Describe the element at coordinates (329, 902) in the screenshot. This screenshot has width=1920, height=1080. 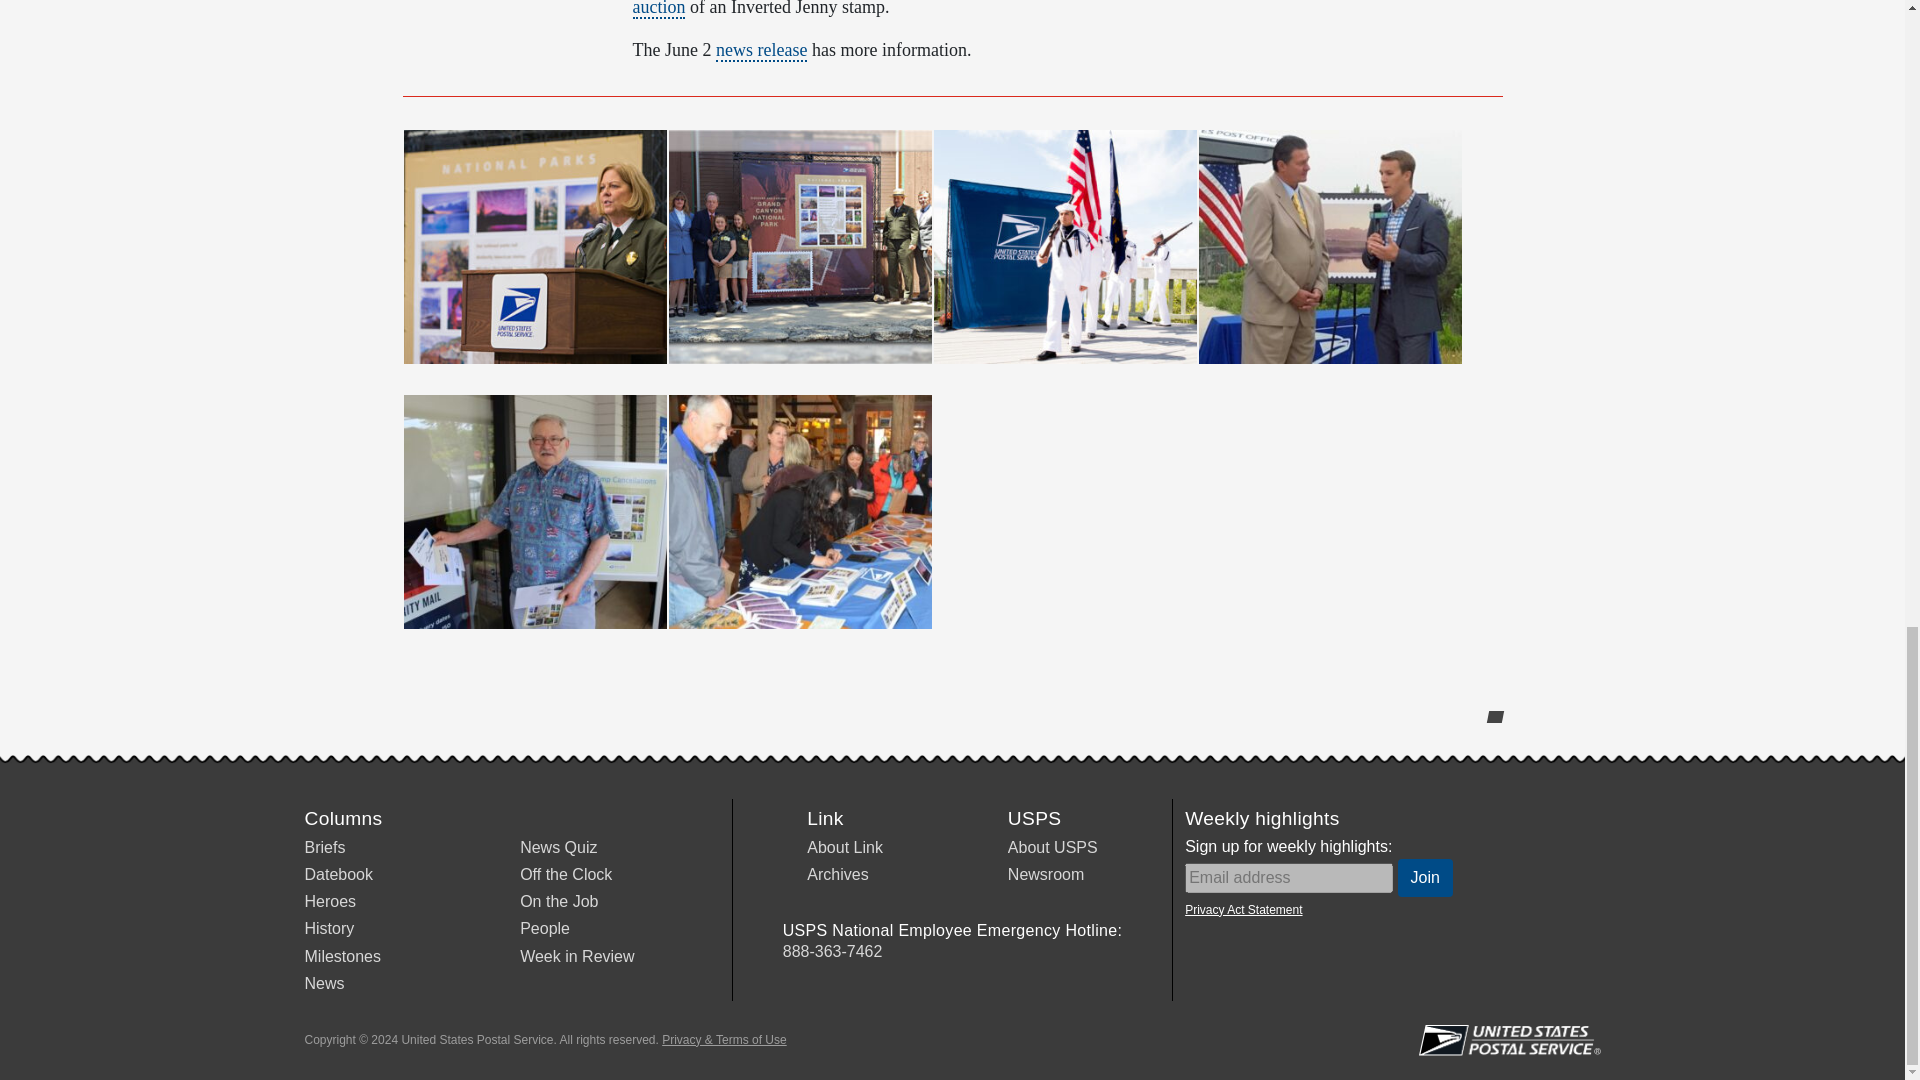
I see `Heroes` at that location.